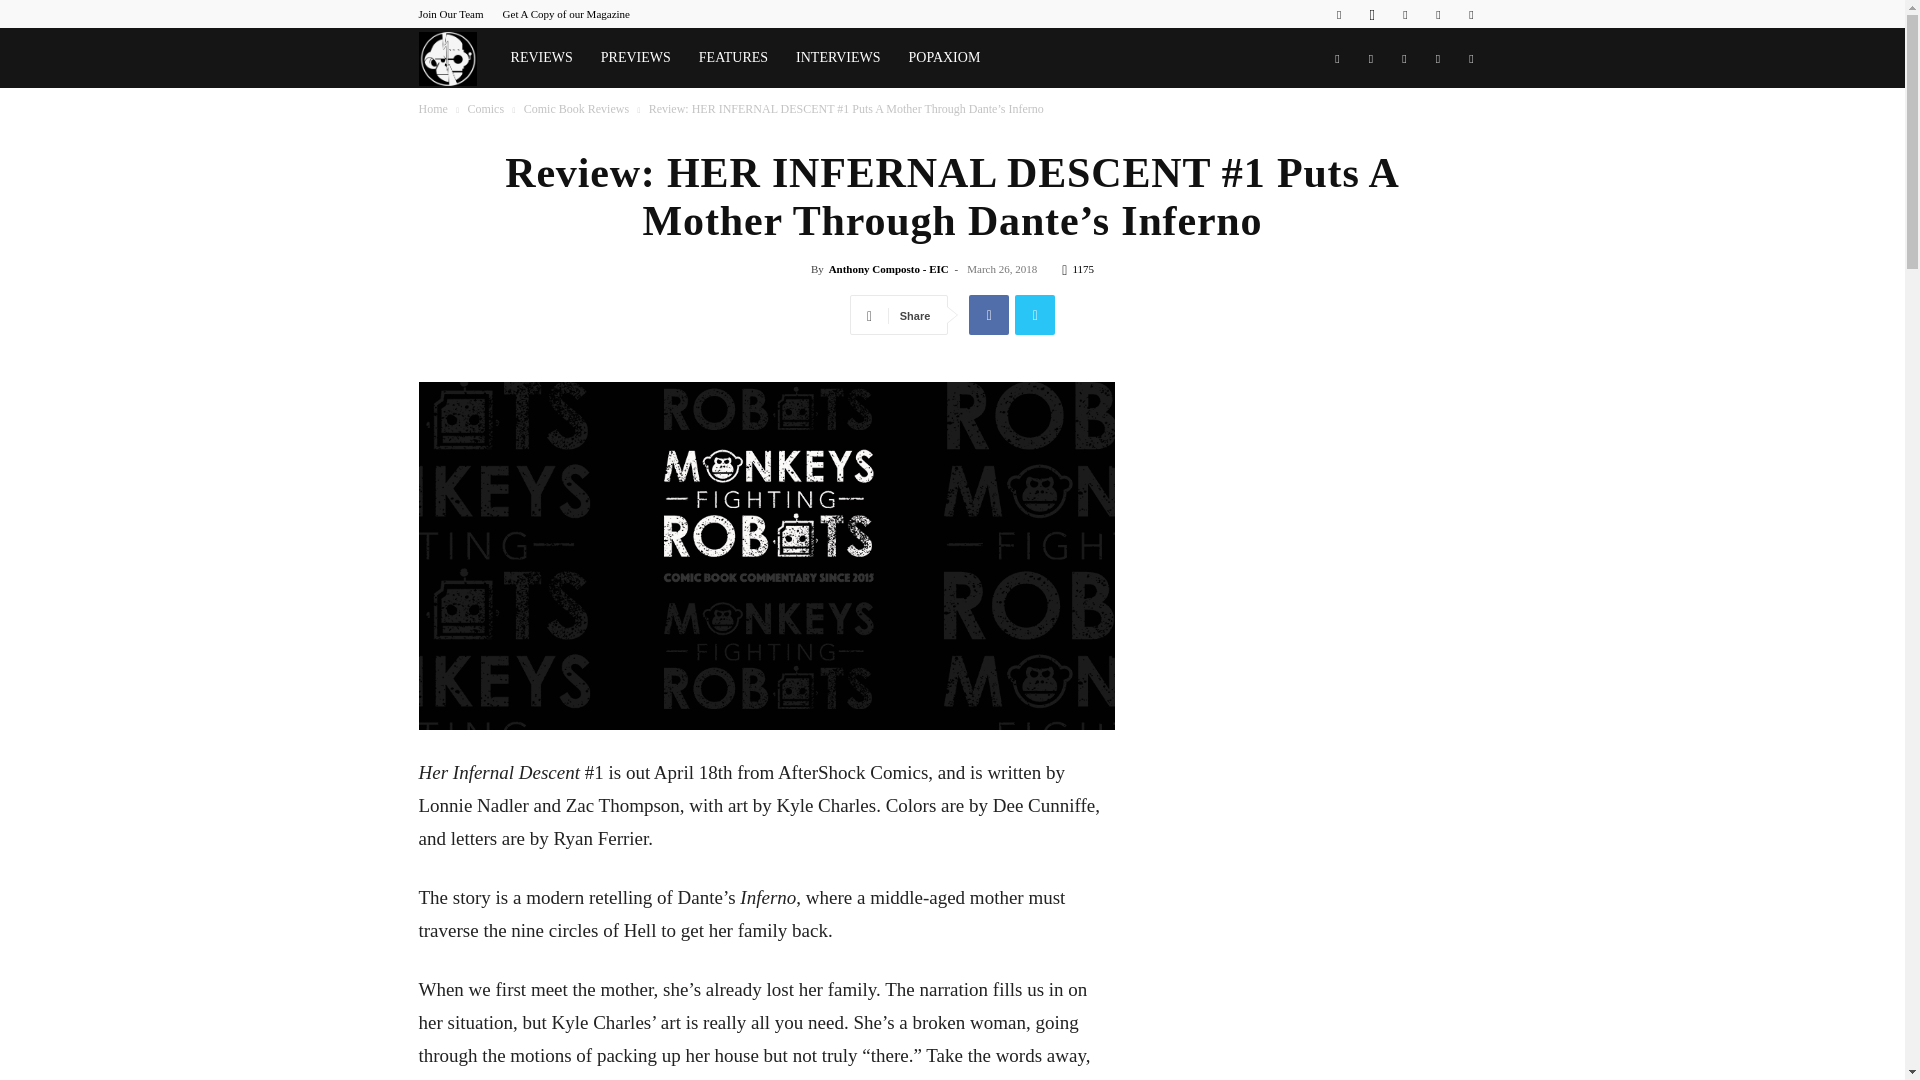 Image resolution: width=1920 pixels, height=1080 pixels. What do you see at coordinates (542, 58) in the screenshot?
I see `REVIEWS` at bounding box center [542, 58].